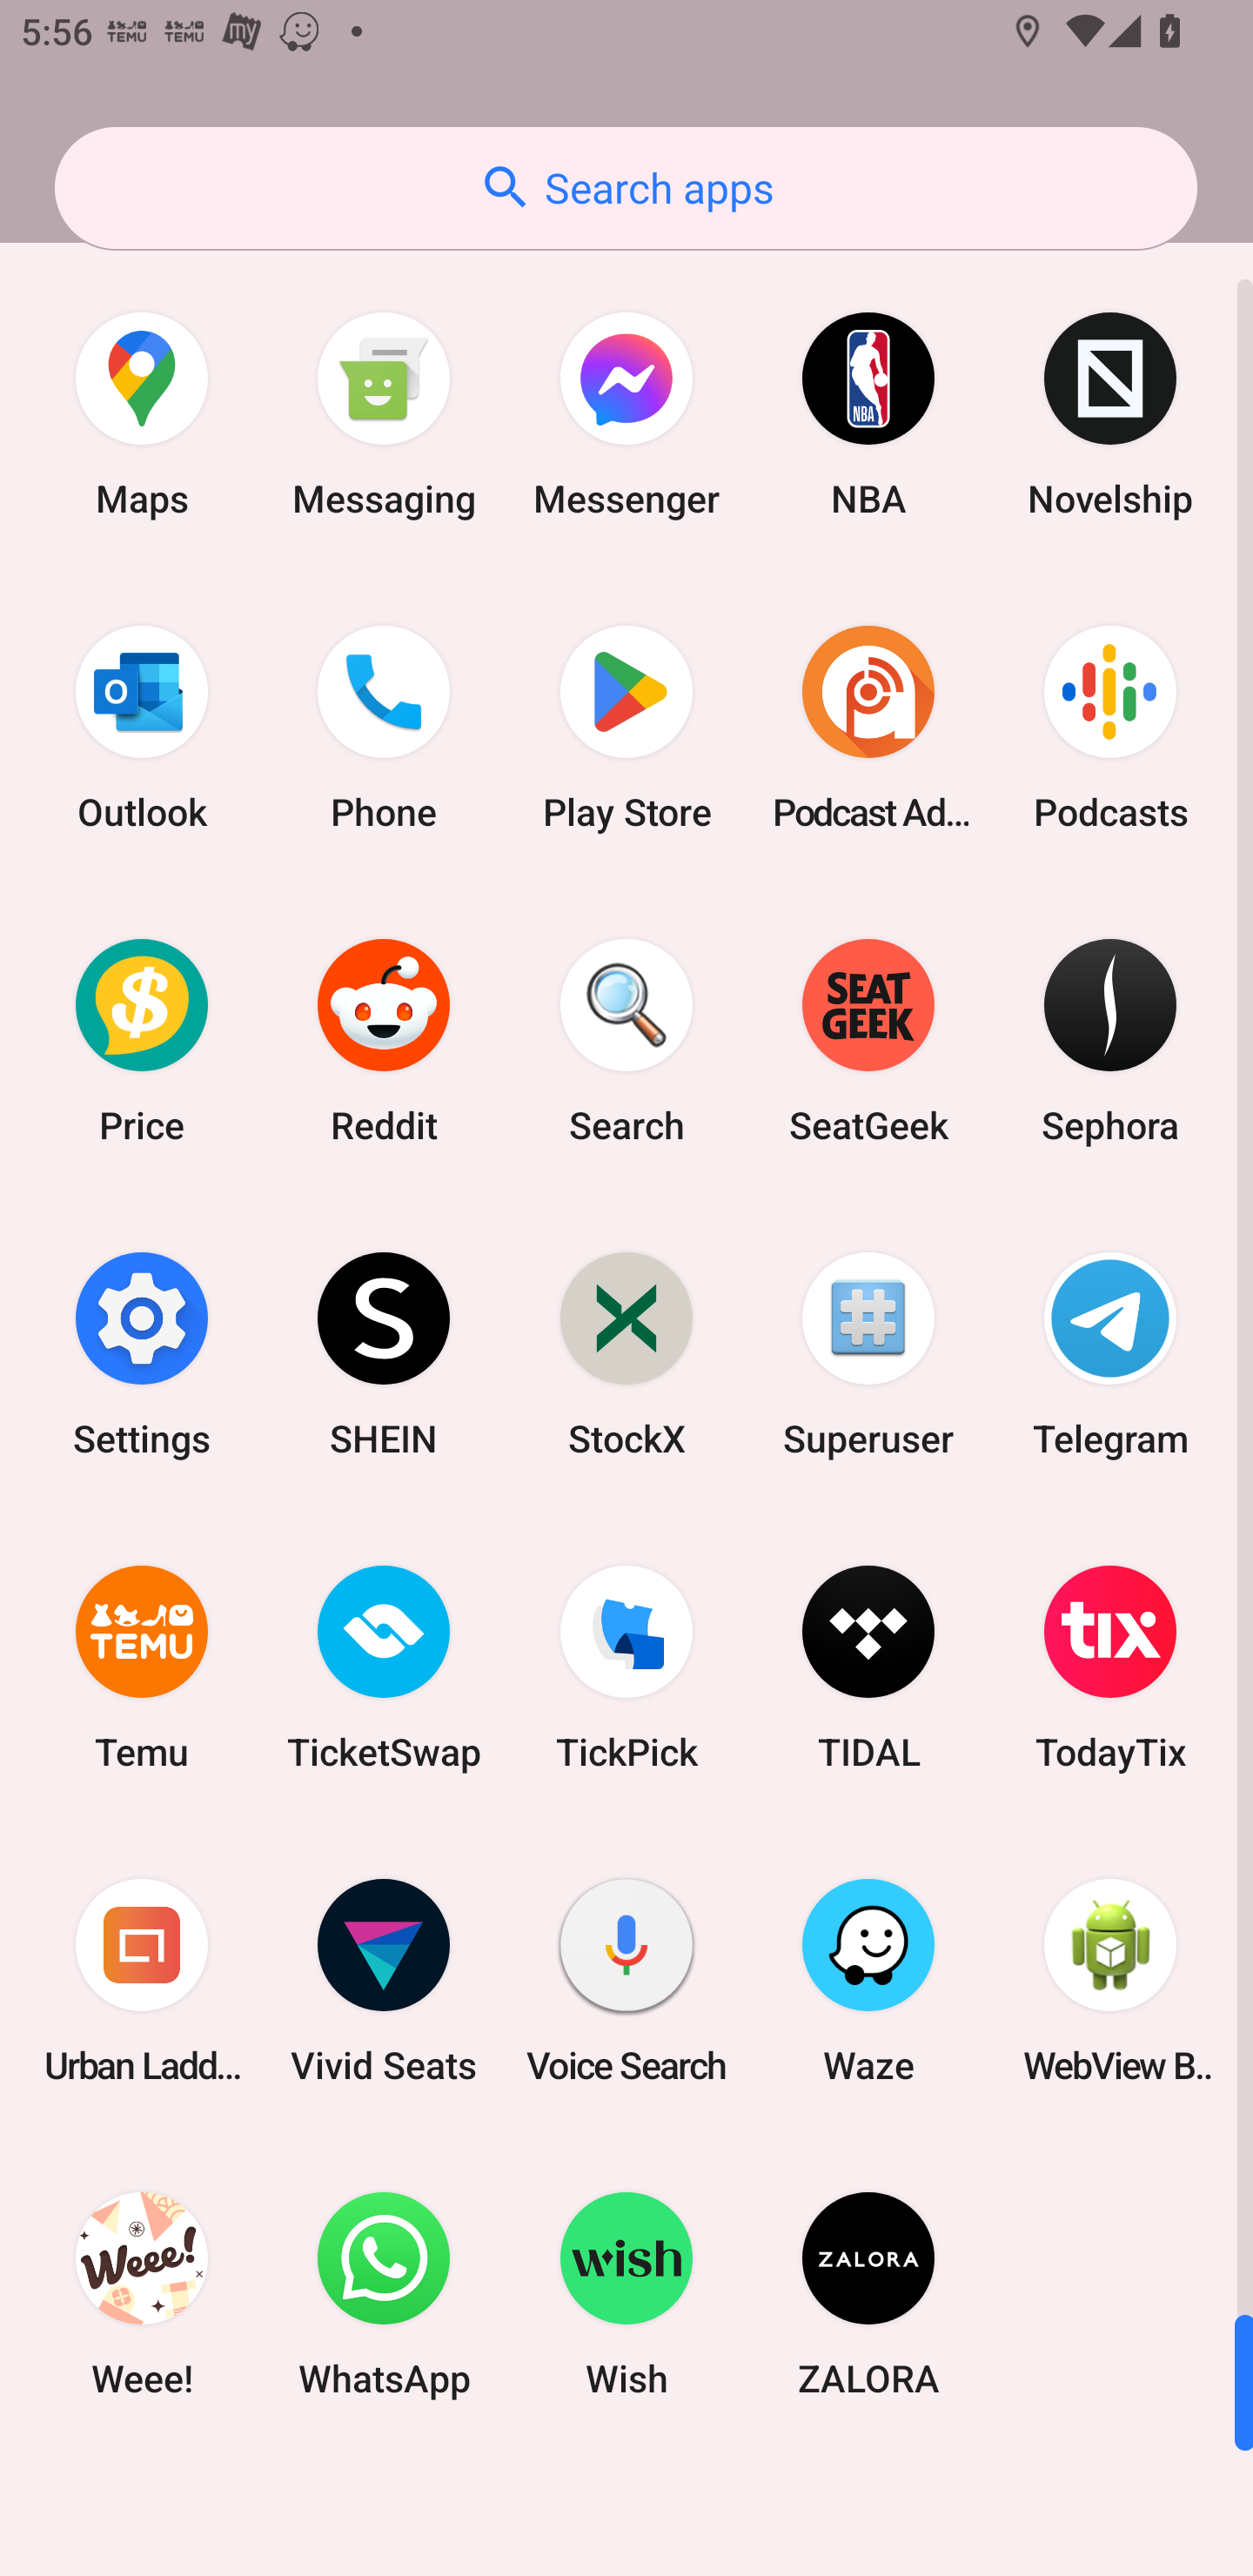 Image resolution: width=1253 pixels, height=2576 pixels. What do you see at coordinates (142, 414) in the screenshot?
I see `Maps` at bounding box center [142, 414].